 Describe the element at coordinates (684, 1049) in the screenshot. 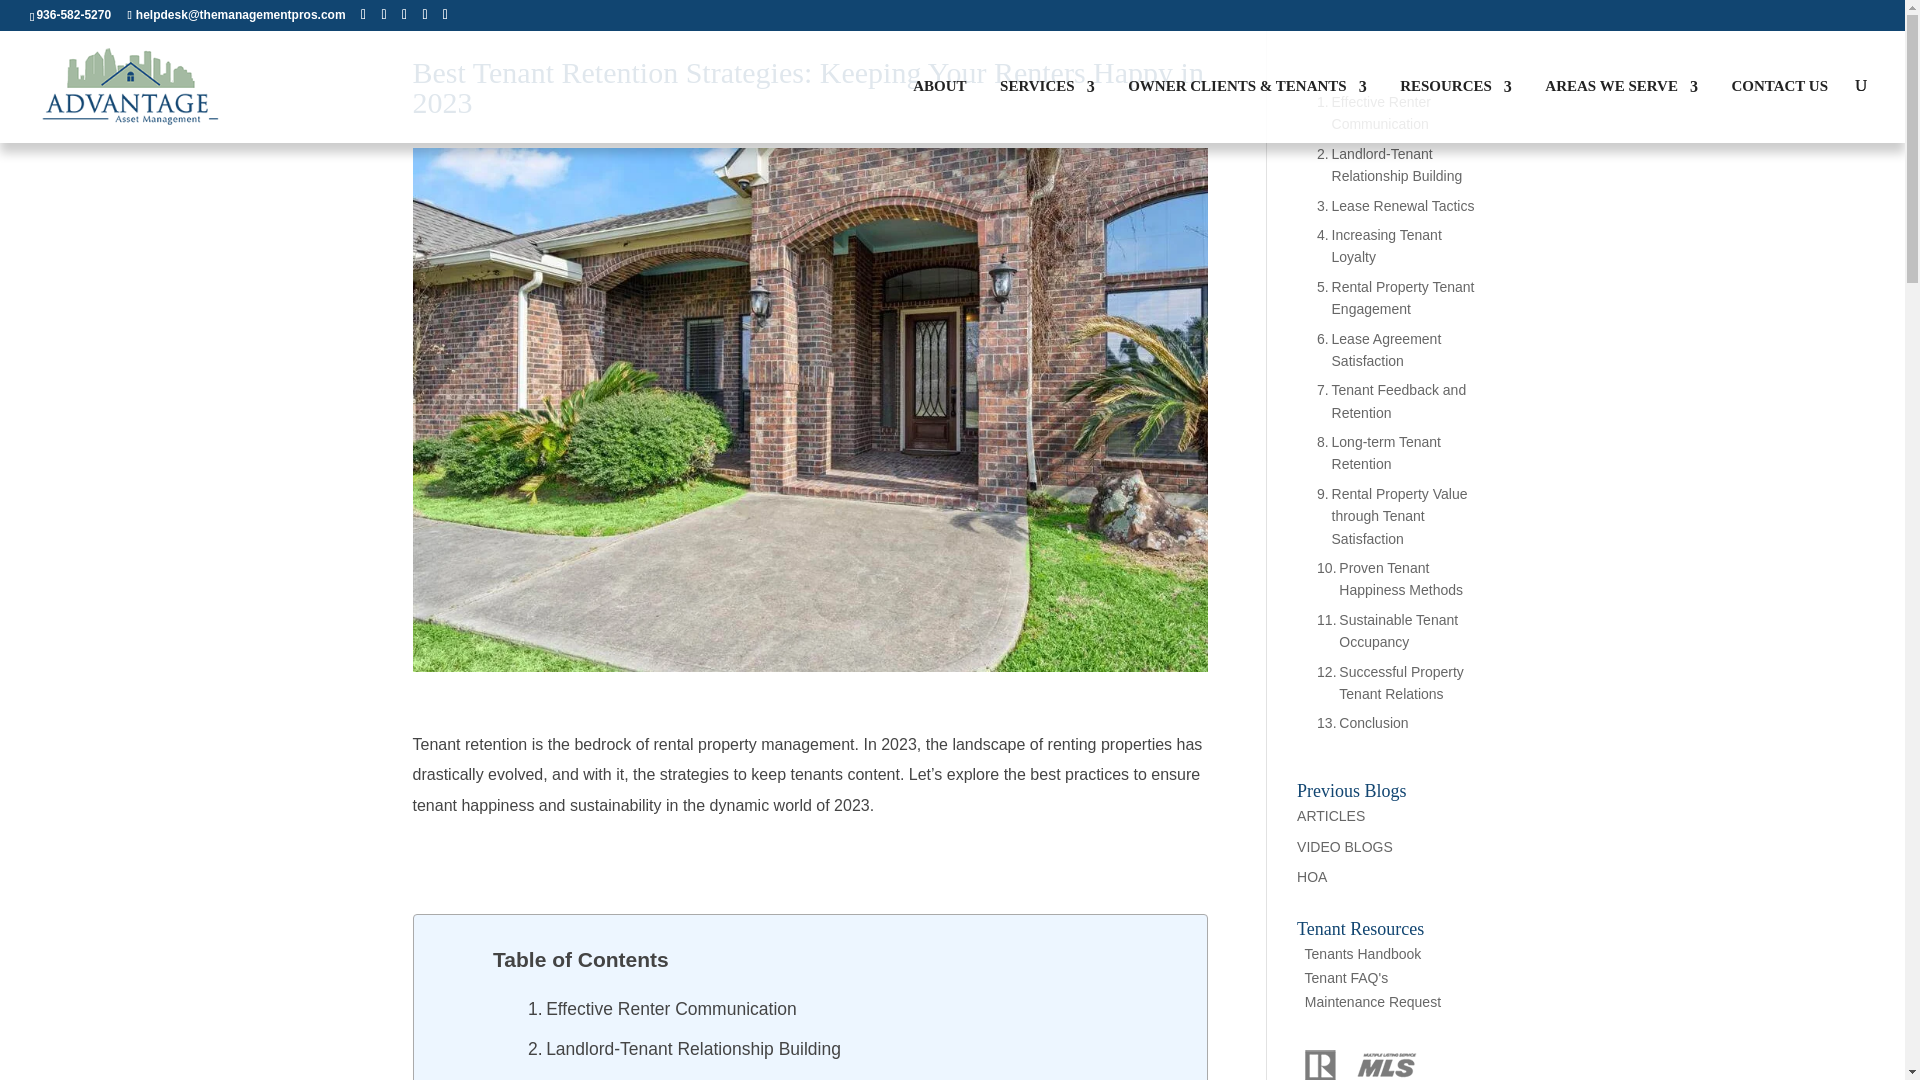

I see `Landlord-Tenant Relationship Building` at that location.